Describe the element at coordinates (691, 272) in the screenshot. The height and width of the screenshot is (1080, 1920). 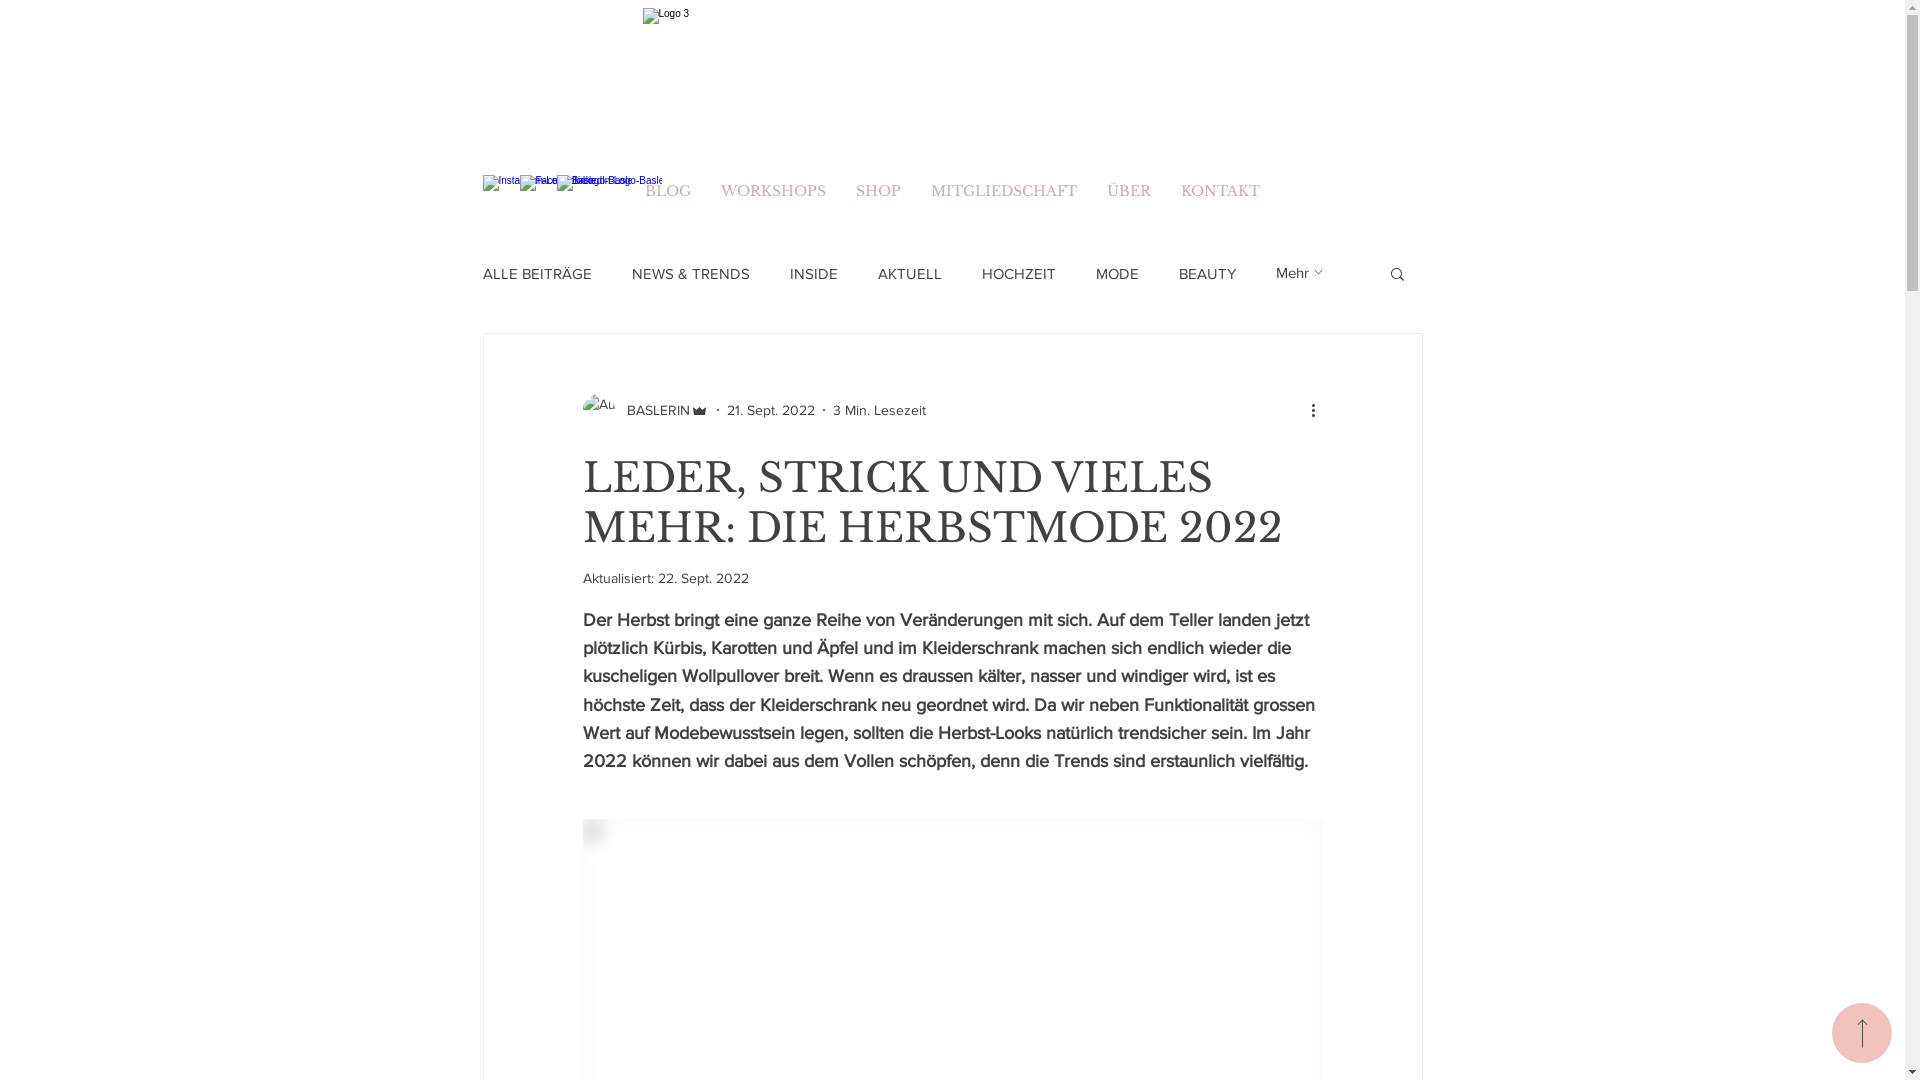
I see `NEWS & TRENDS` at that location.